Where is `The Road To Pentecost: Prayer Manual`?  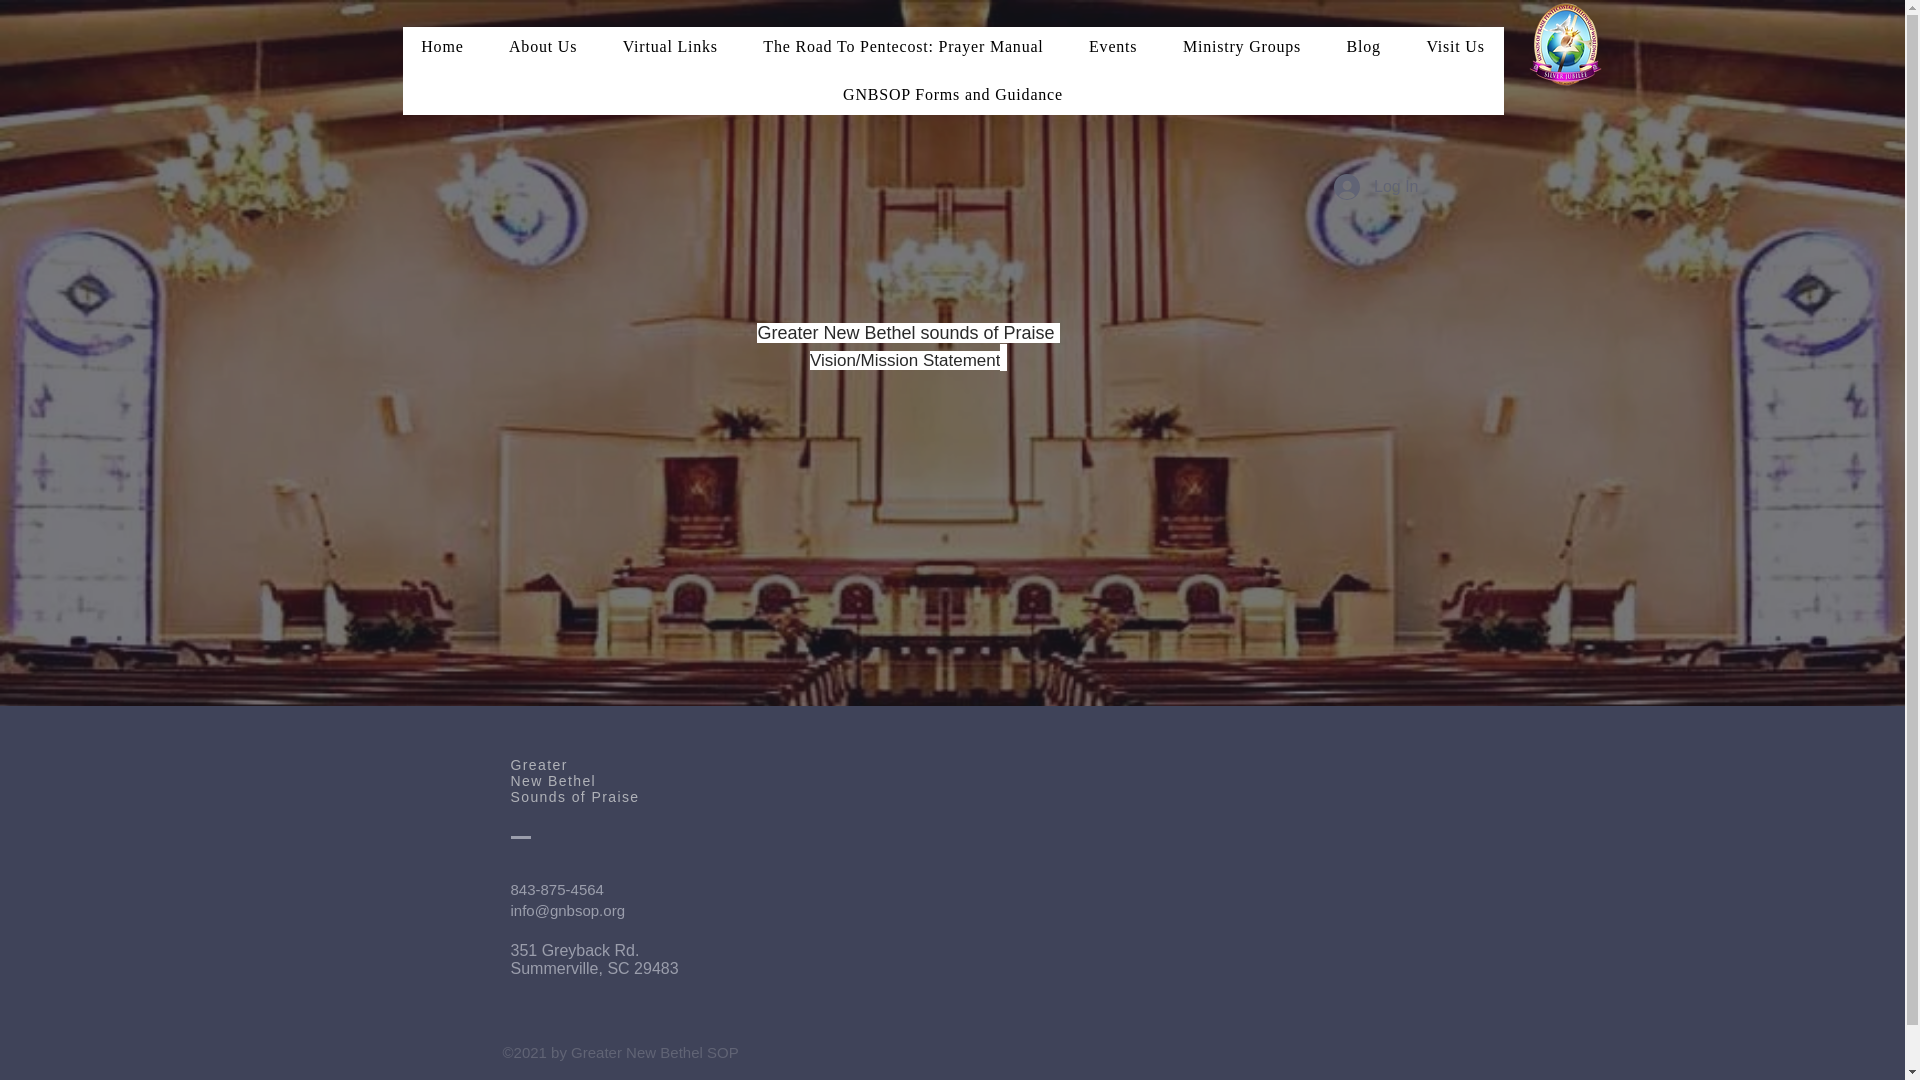 The Road To Pentecost: Prayer Manual is located at coordinates (904, 46).